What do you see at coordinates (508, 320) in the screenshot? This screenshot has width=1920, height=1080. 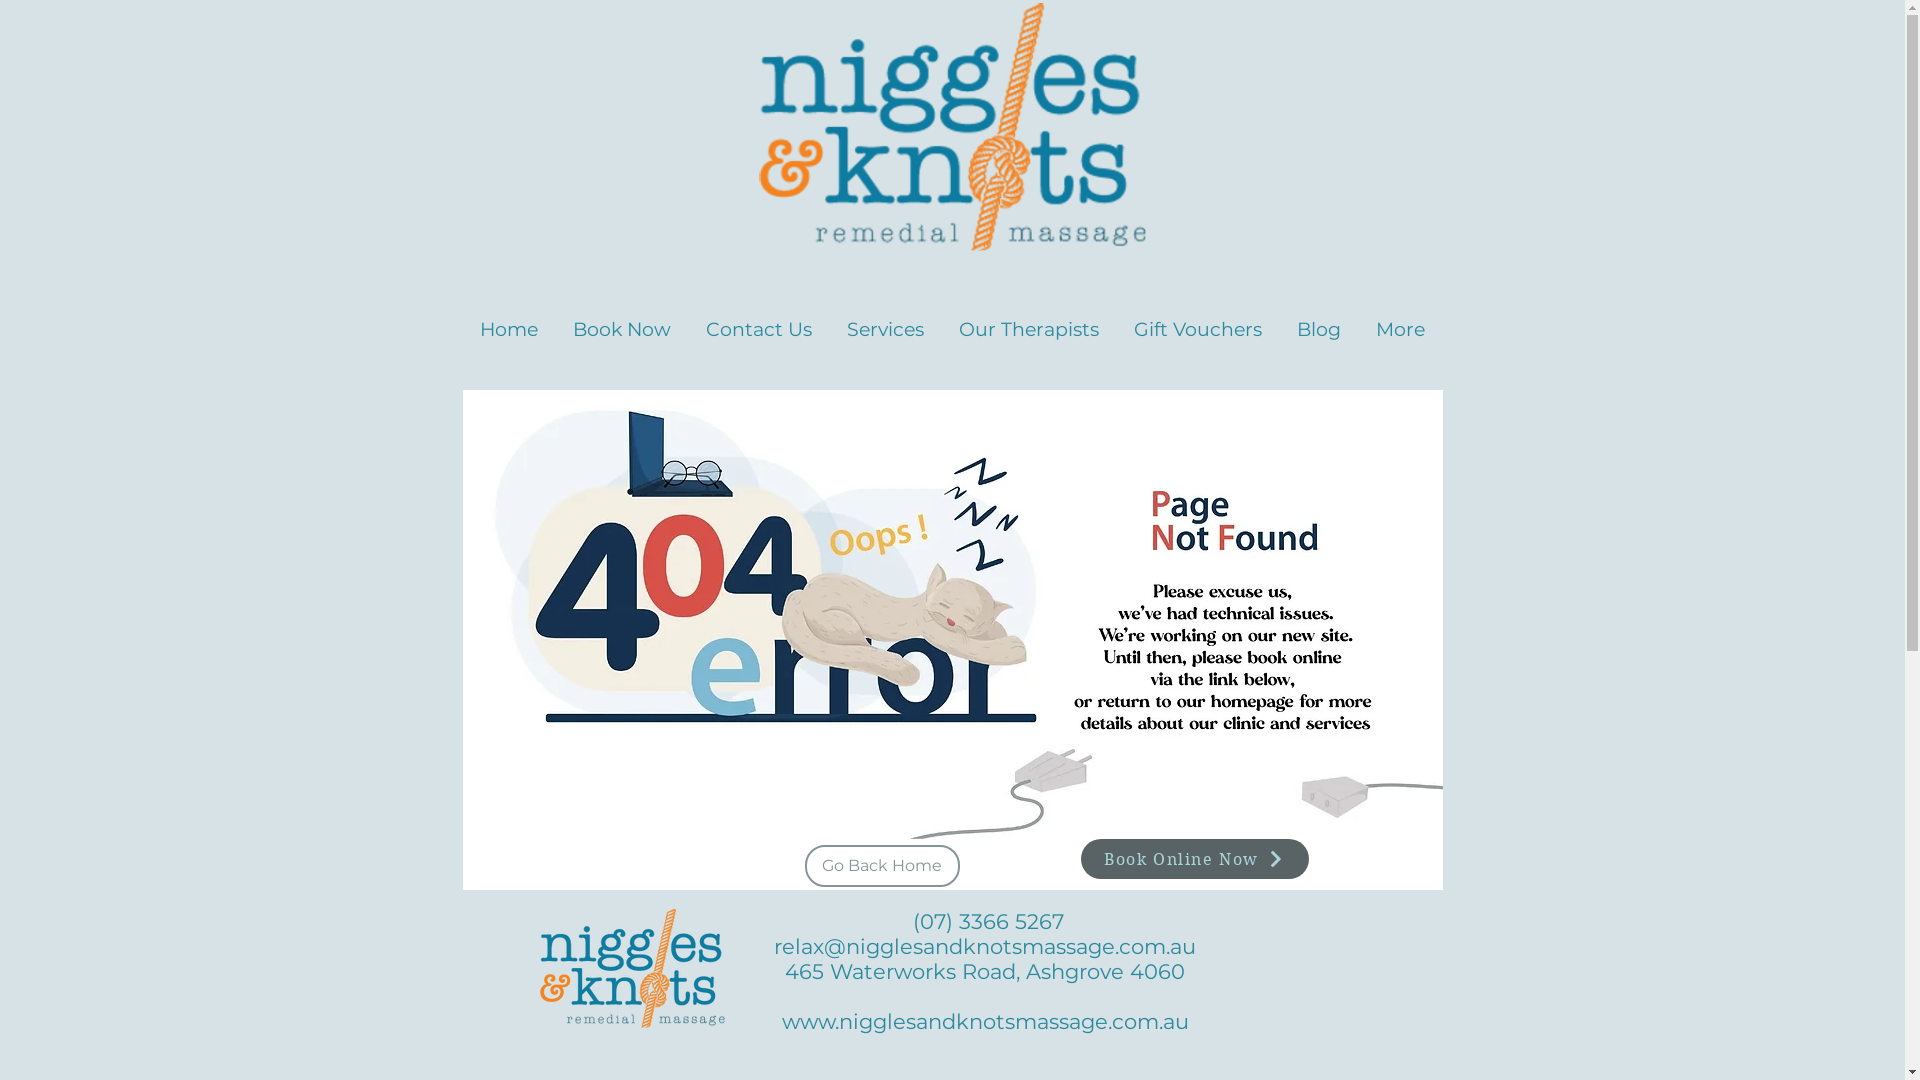 I see `Home` at bounding box center [508, 320].